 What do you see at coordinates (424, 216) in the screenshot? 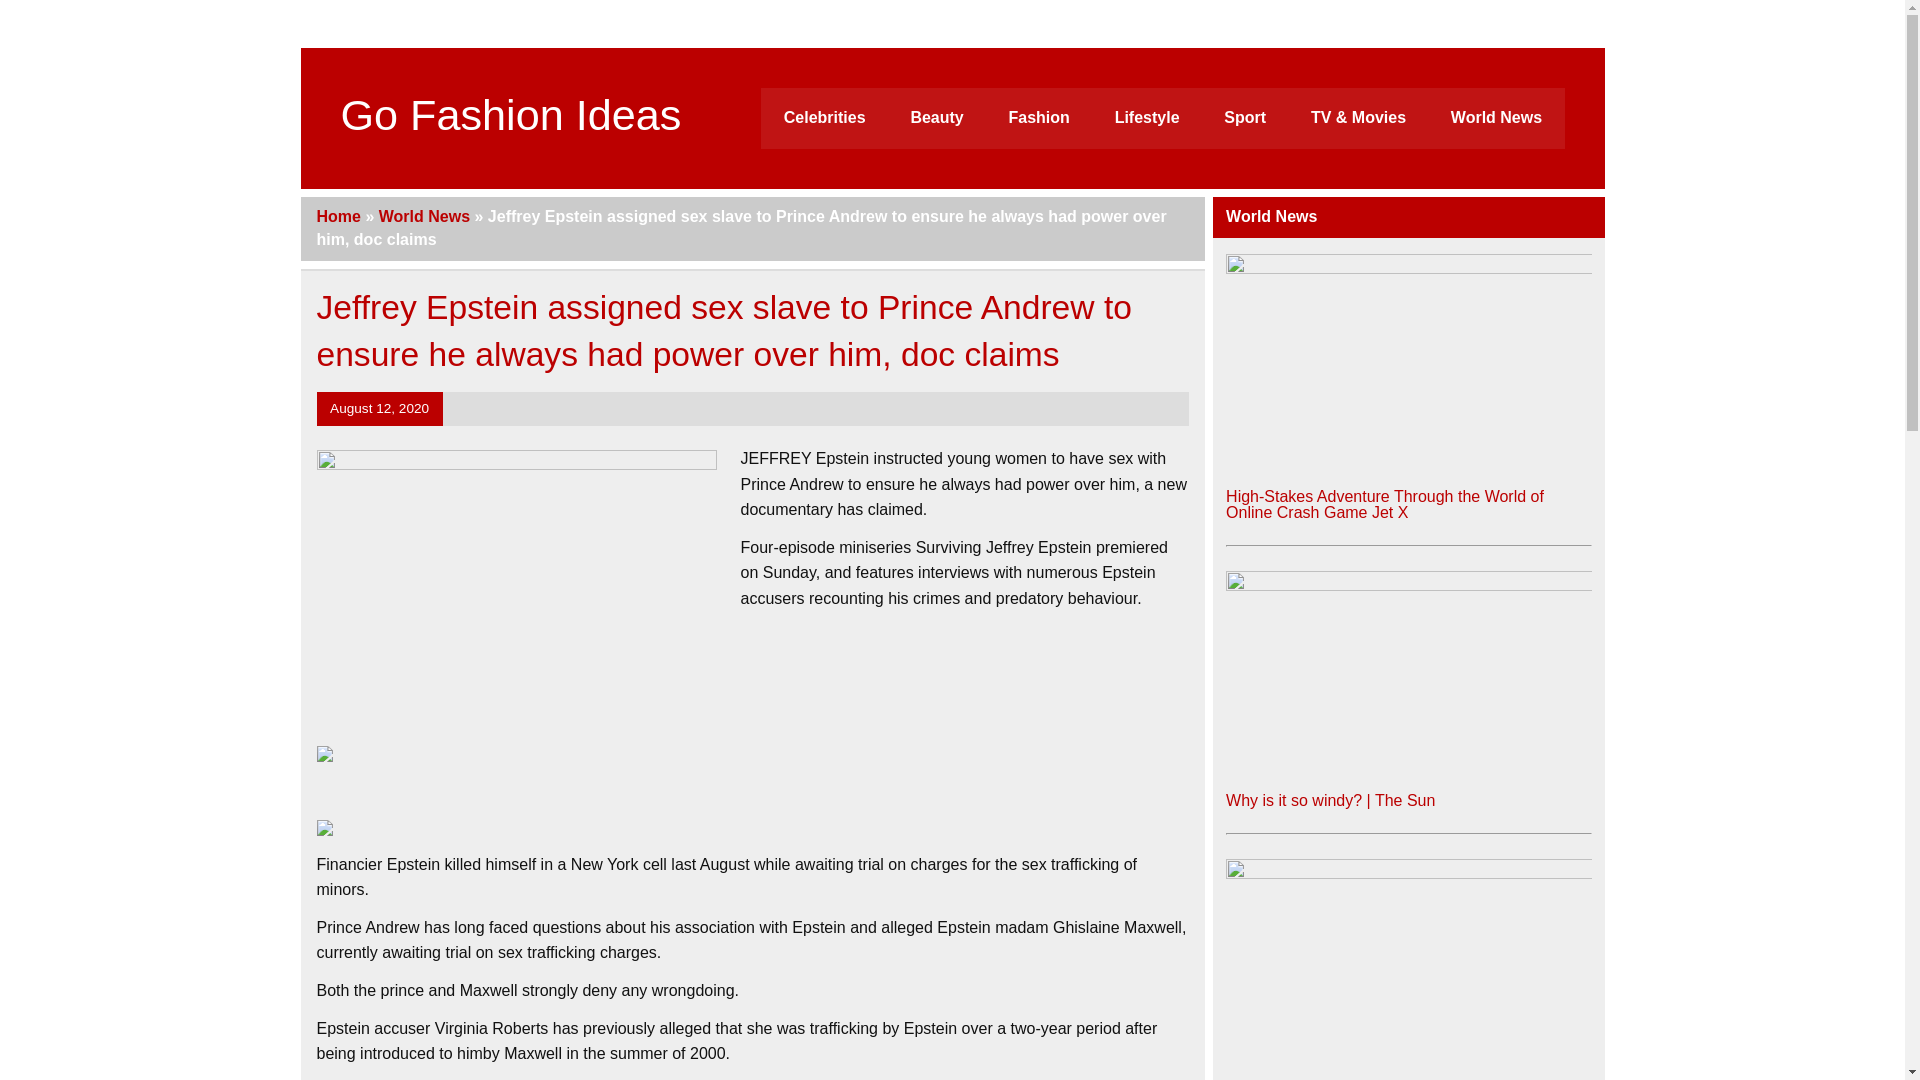
I see `World News` at bounding box center [424, 216].